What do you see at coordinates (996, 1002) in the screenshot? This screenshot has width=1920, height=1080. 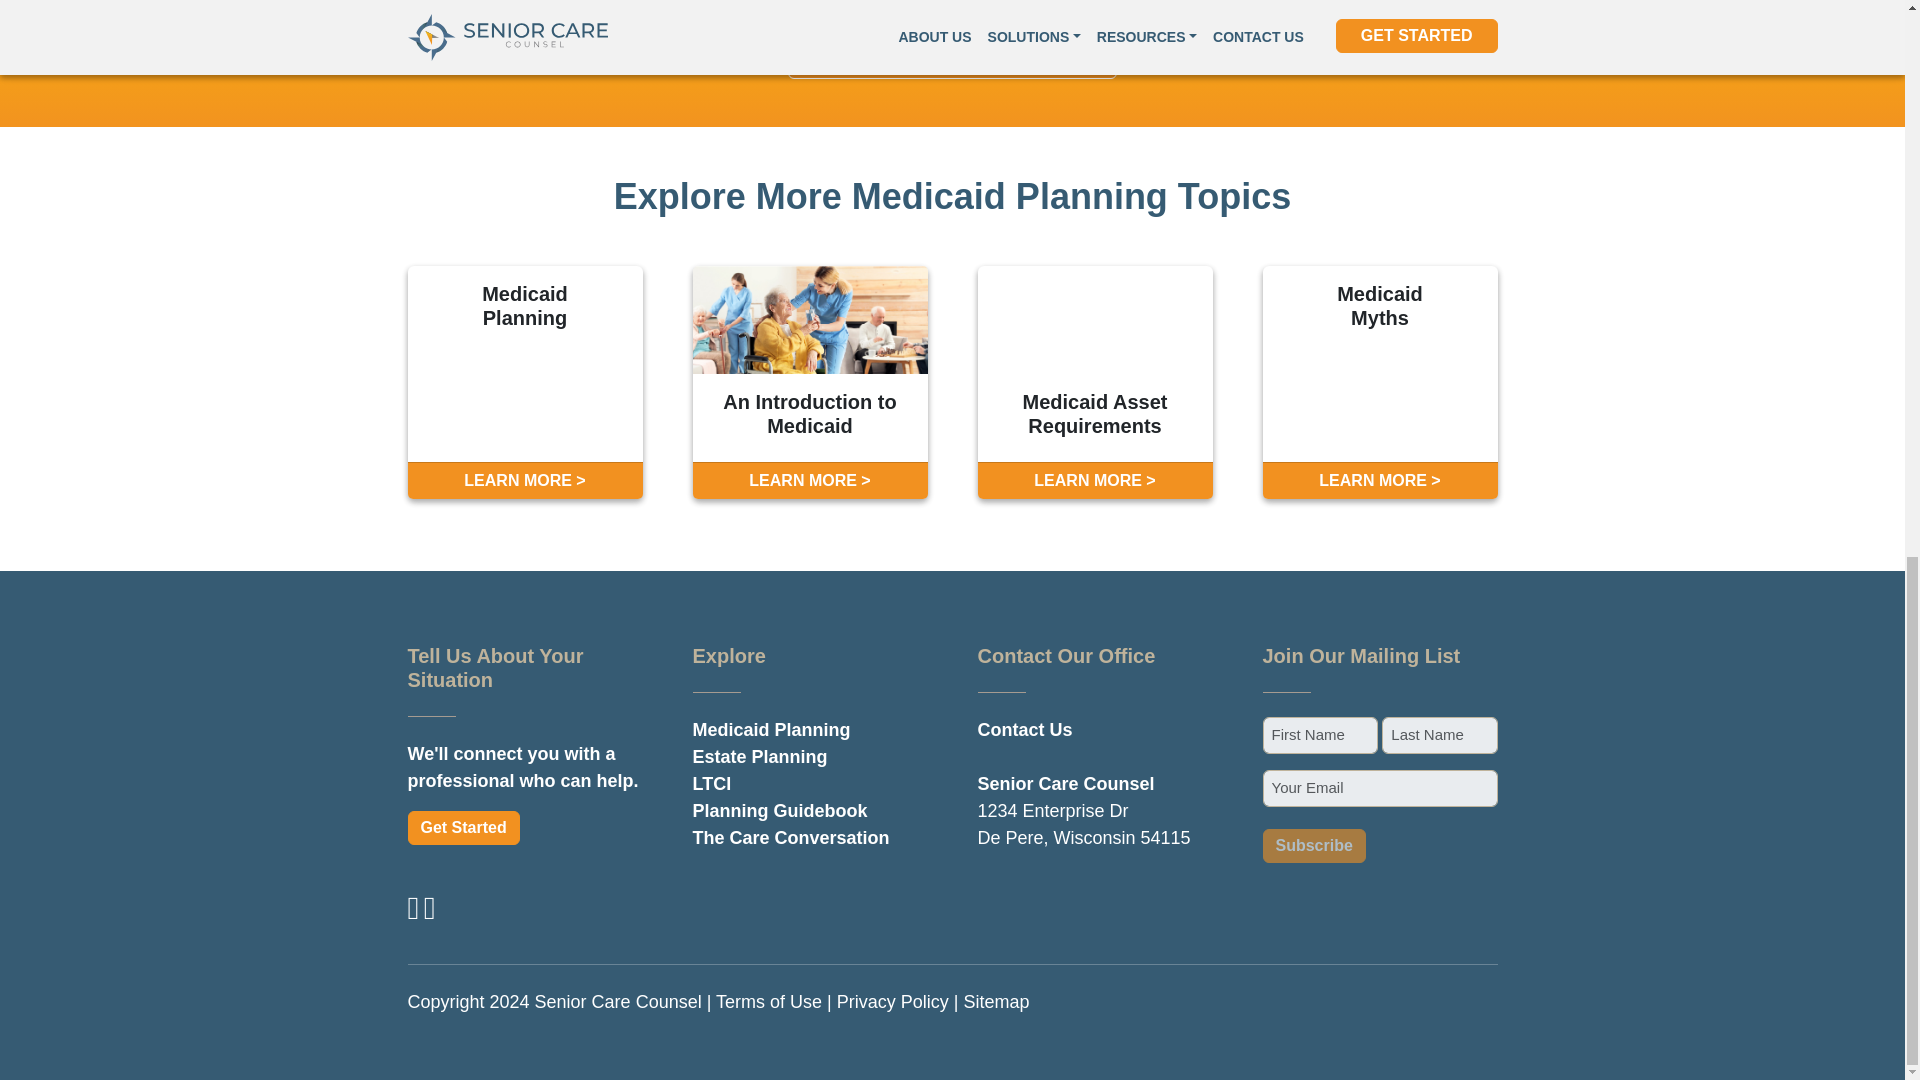 I see `Sitemap` at bounding box center [996, 1002].